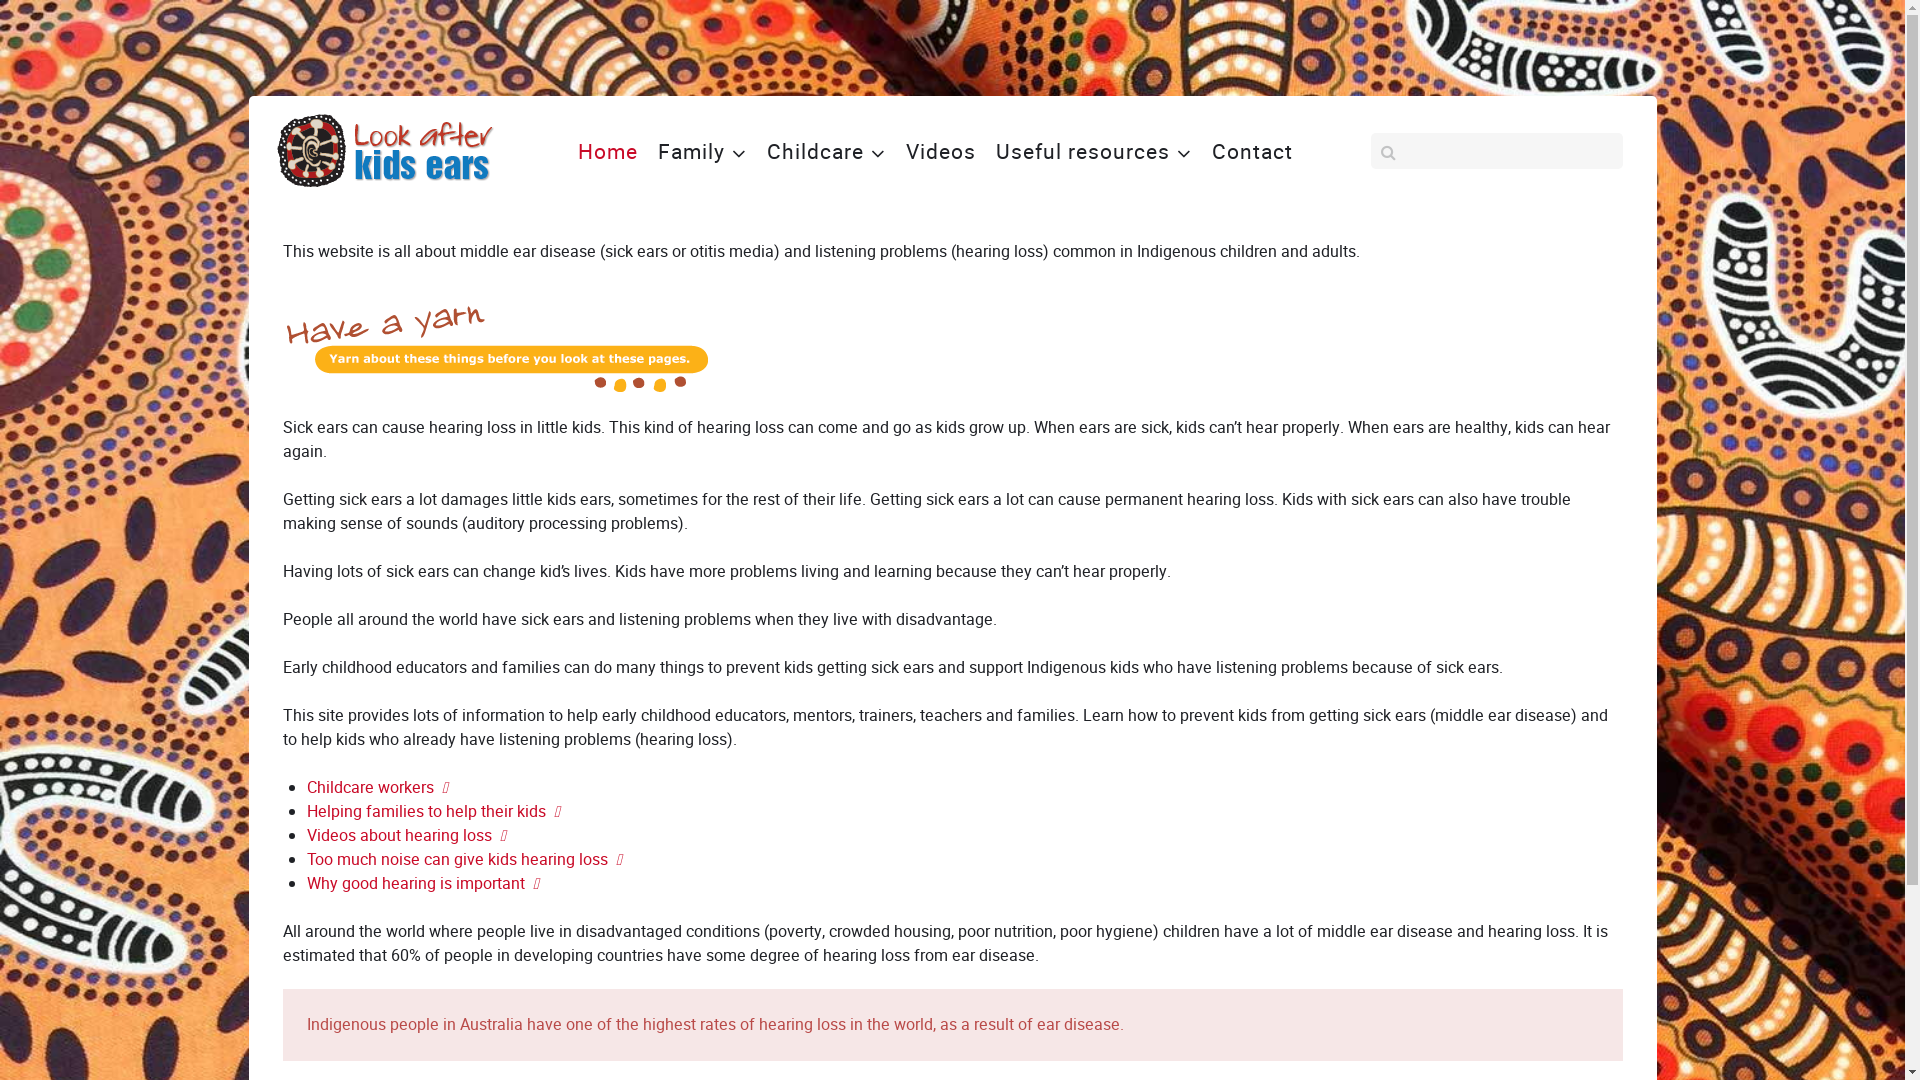 This screenshot has width=1920, height=1080. What do you see at coordinates (1252, 151) in the screenshot?
I see `Contact` at bounding box center [1252, 151].